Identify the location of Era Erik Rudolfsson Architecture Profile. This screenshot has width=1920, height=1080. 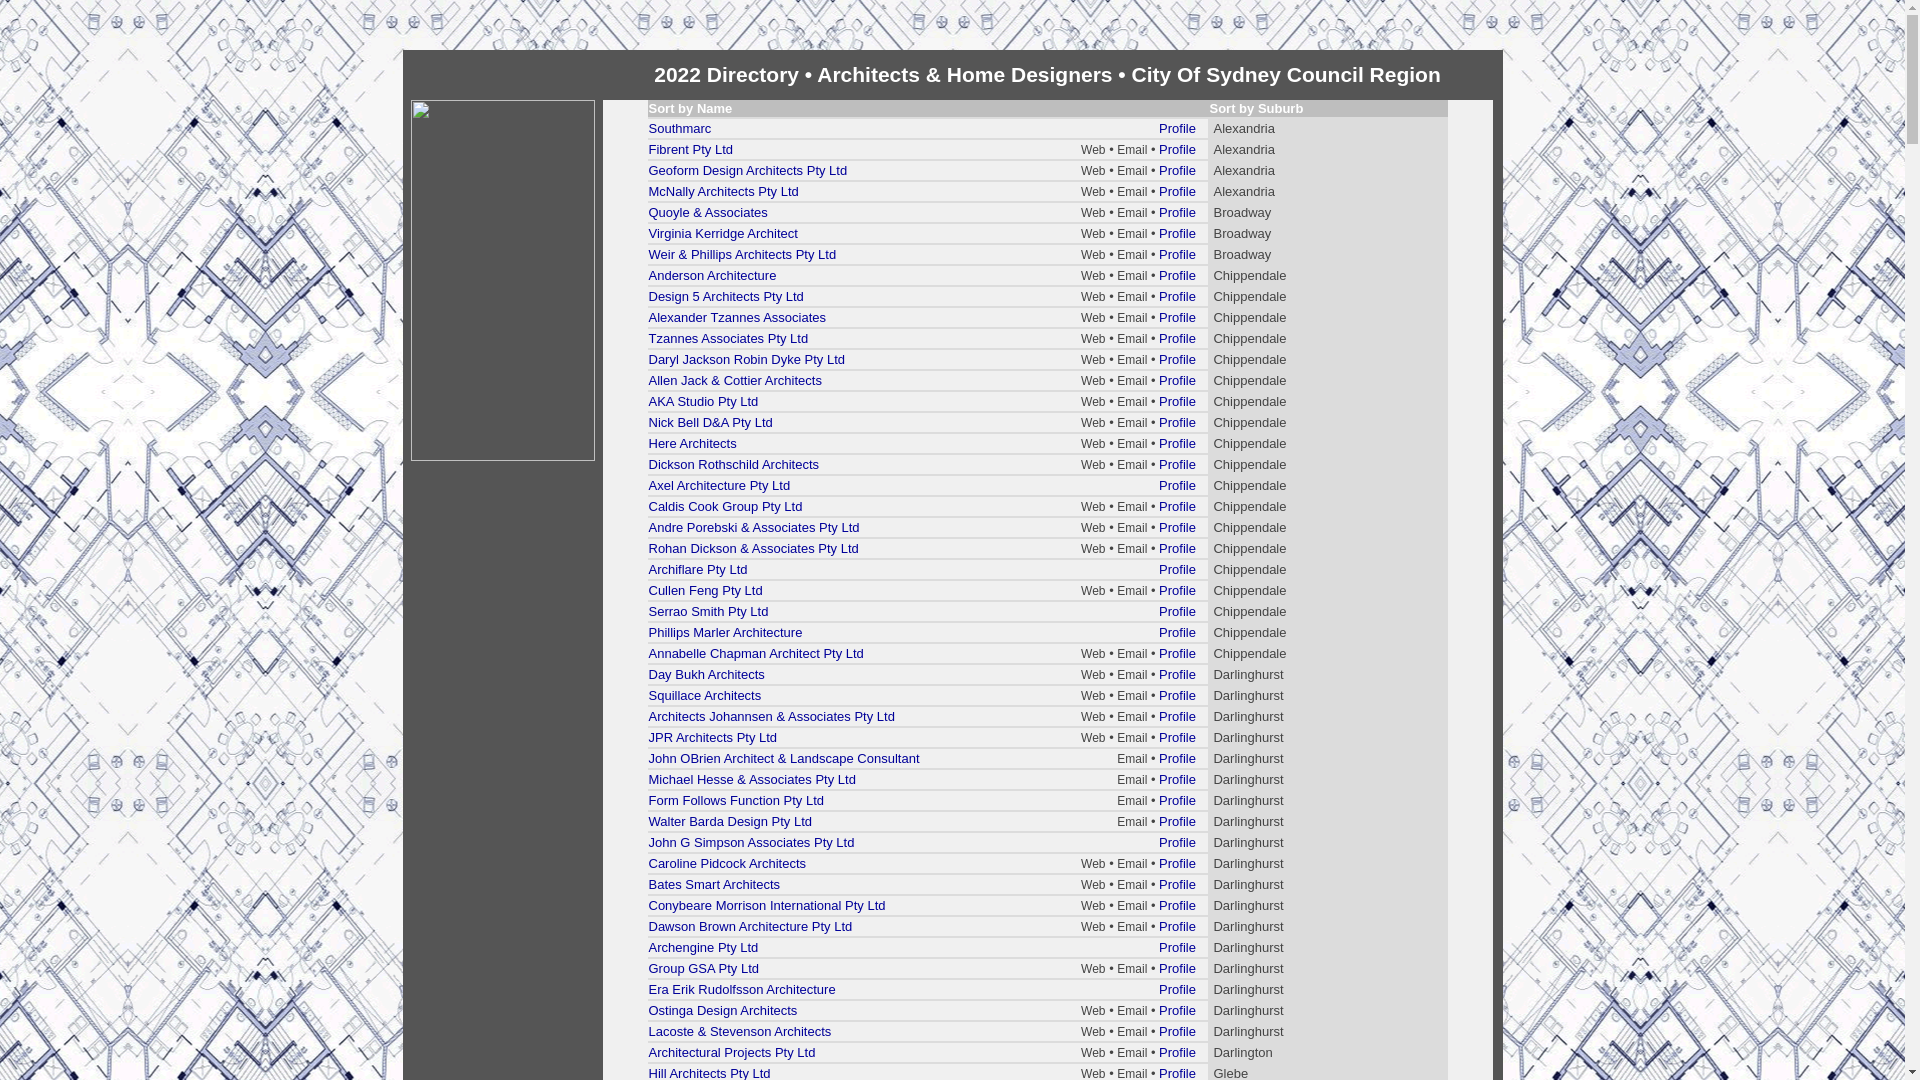
(928, 990).